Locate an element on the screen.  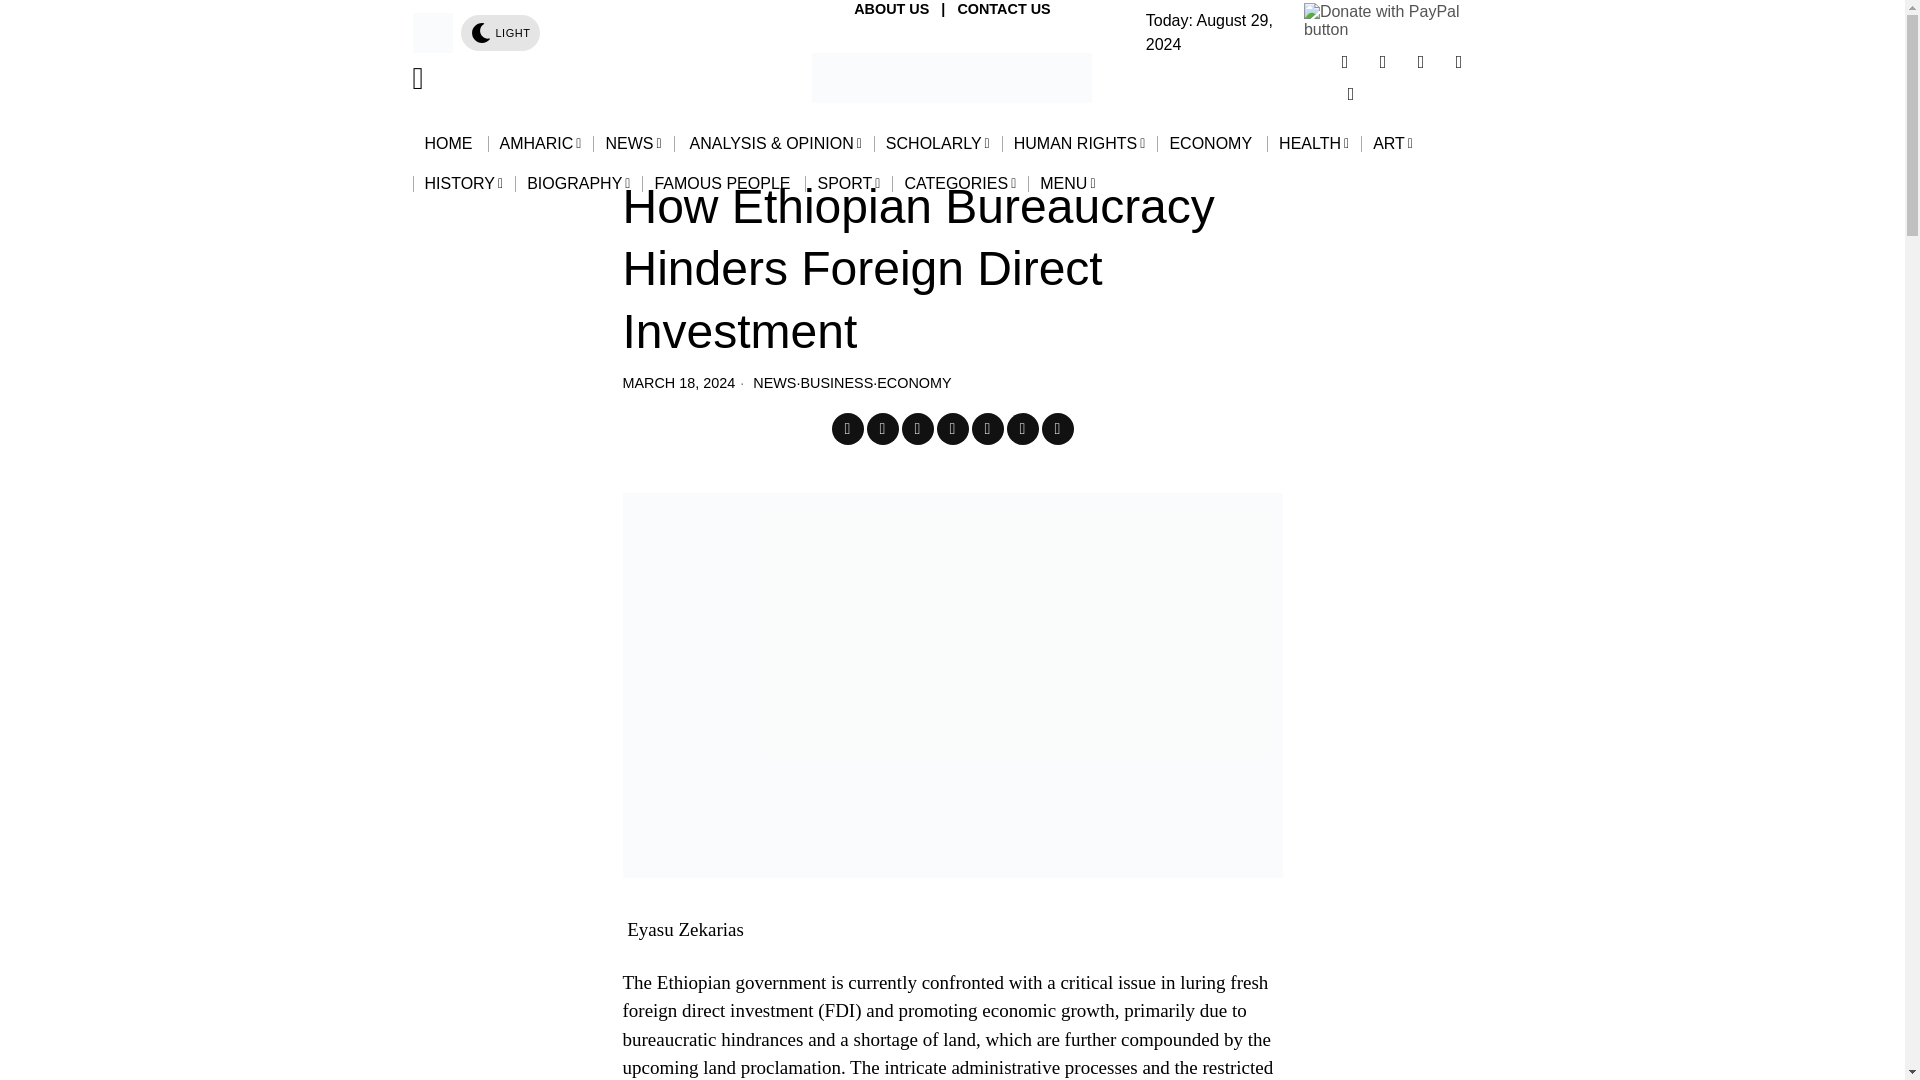
Scholarly Articles is located at coordinates (938, 144).